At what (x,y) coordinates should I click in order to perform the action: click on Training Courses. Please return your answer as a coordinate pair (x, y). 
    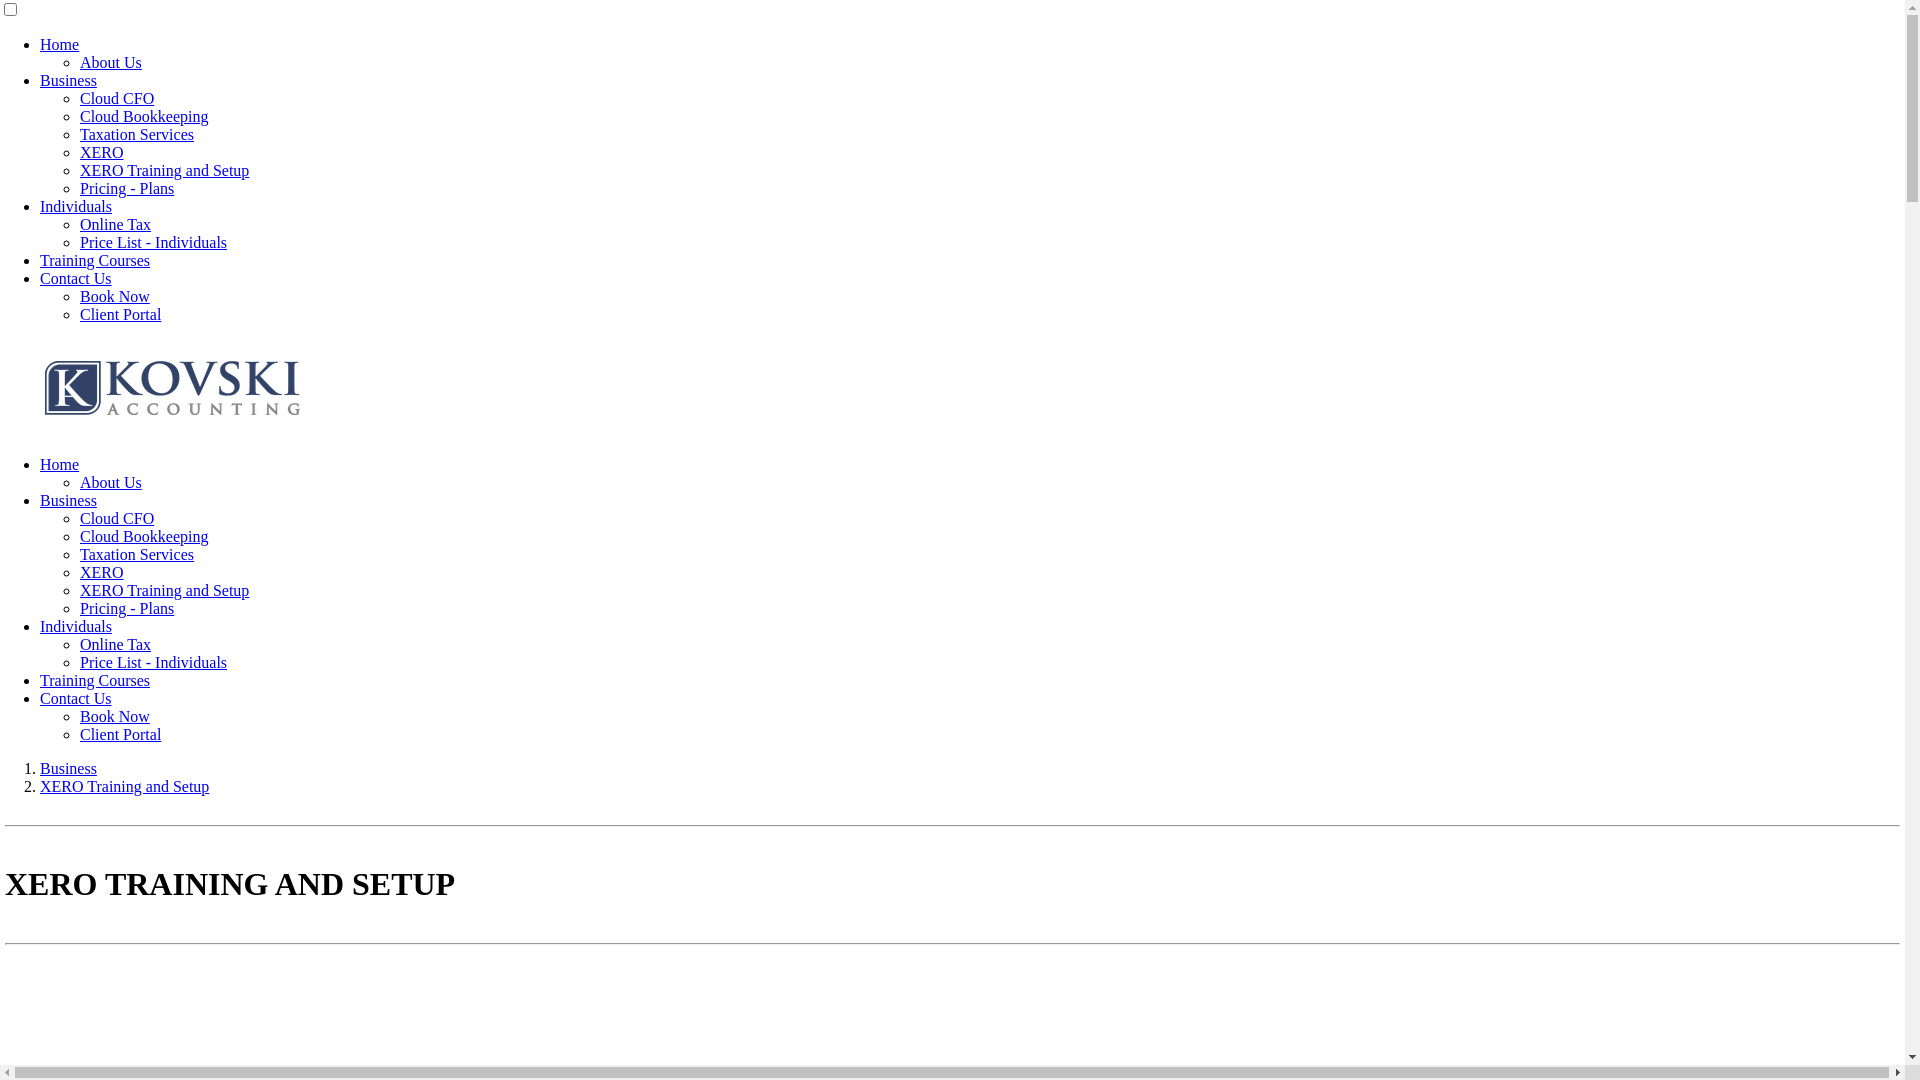
    Looking at the image, I should click on (95, 680).